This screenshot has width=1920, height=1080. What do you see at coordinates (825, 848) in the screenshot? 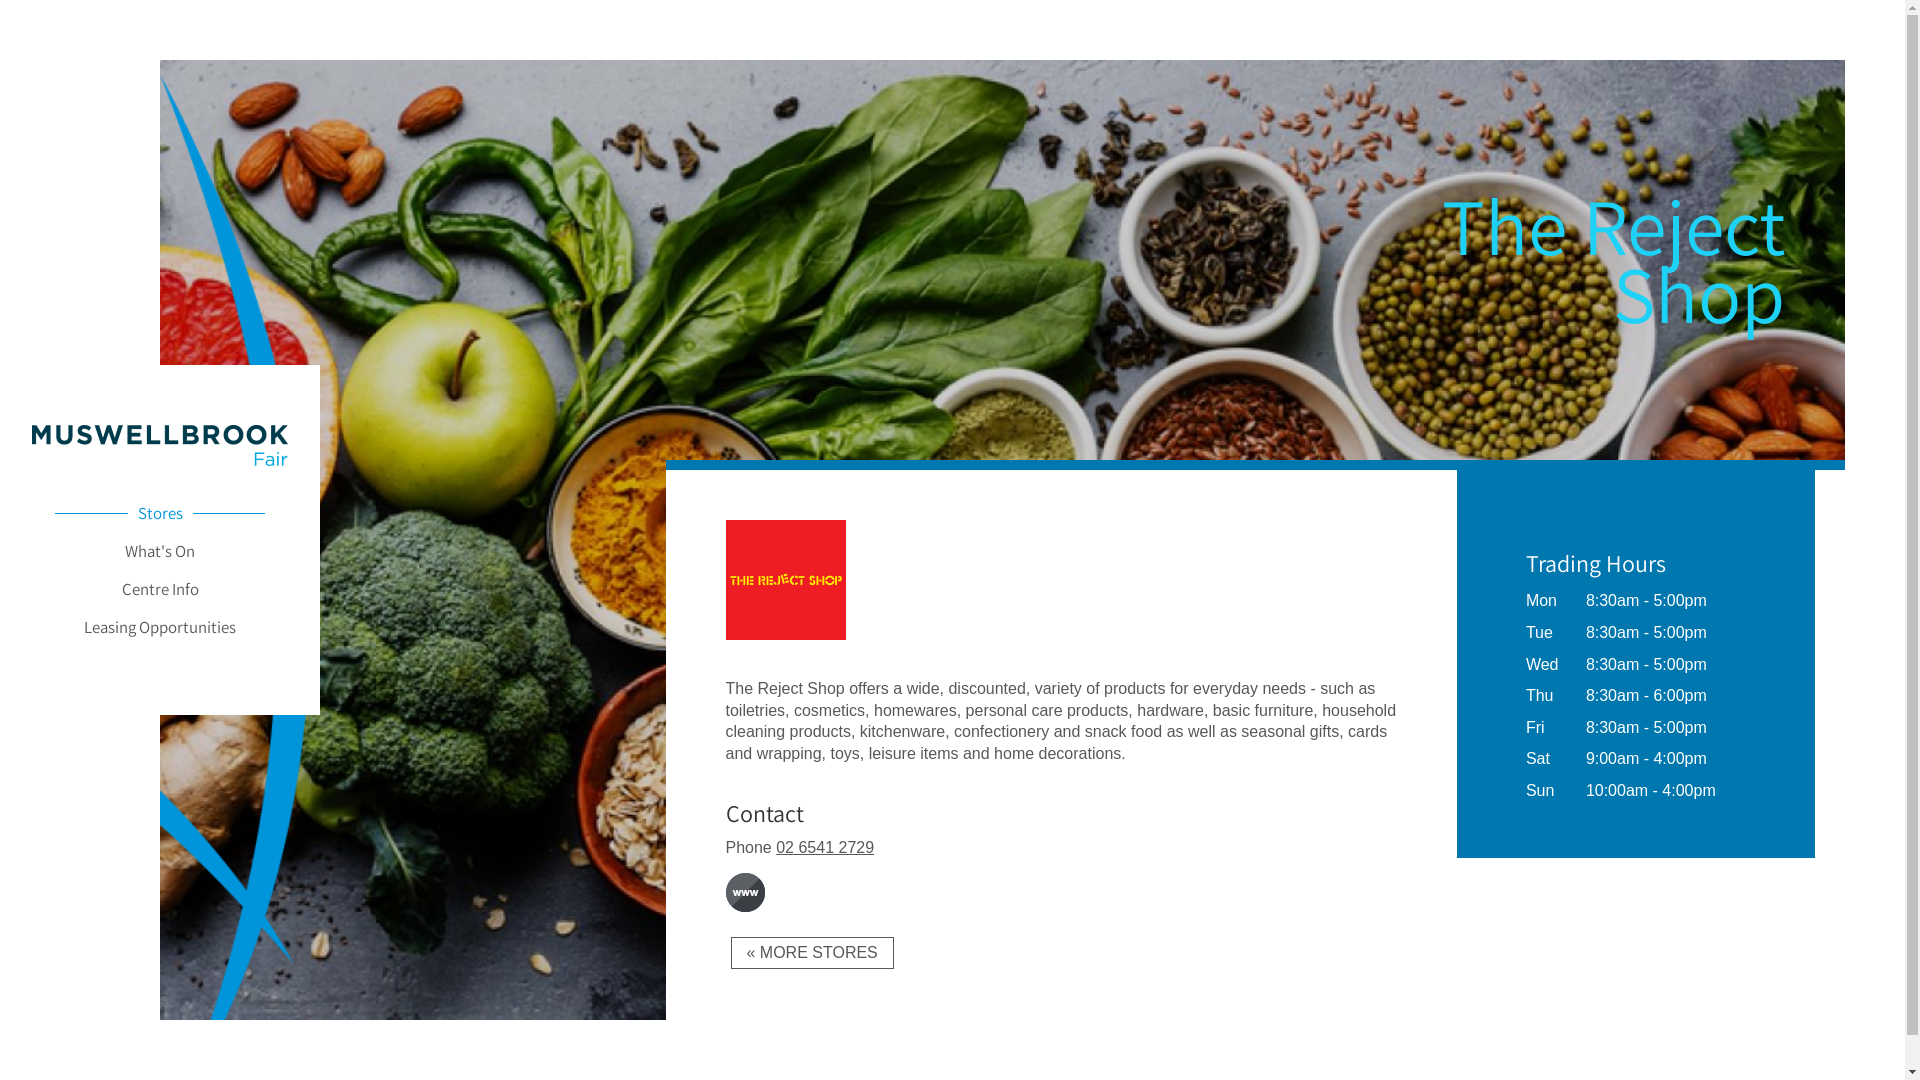
I see `02 6541 2729` at bounding box center [825, 848].